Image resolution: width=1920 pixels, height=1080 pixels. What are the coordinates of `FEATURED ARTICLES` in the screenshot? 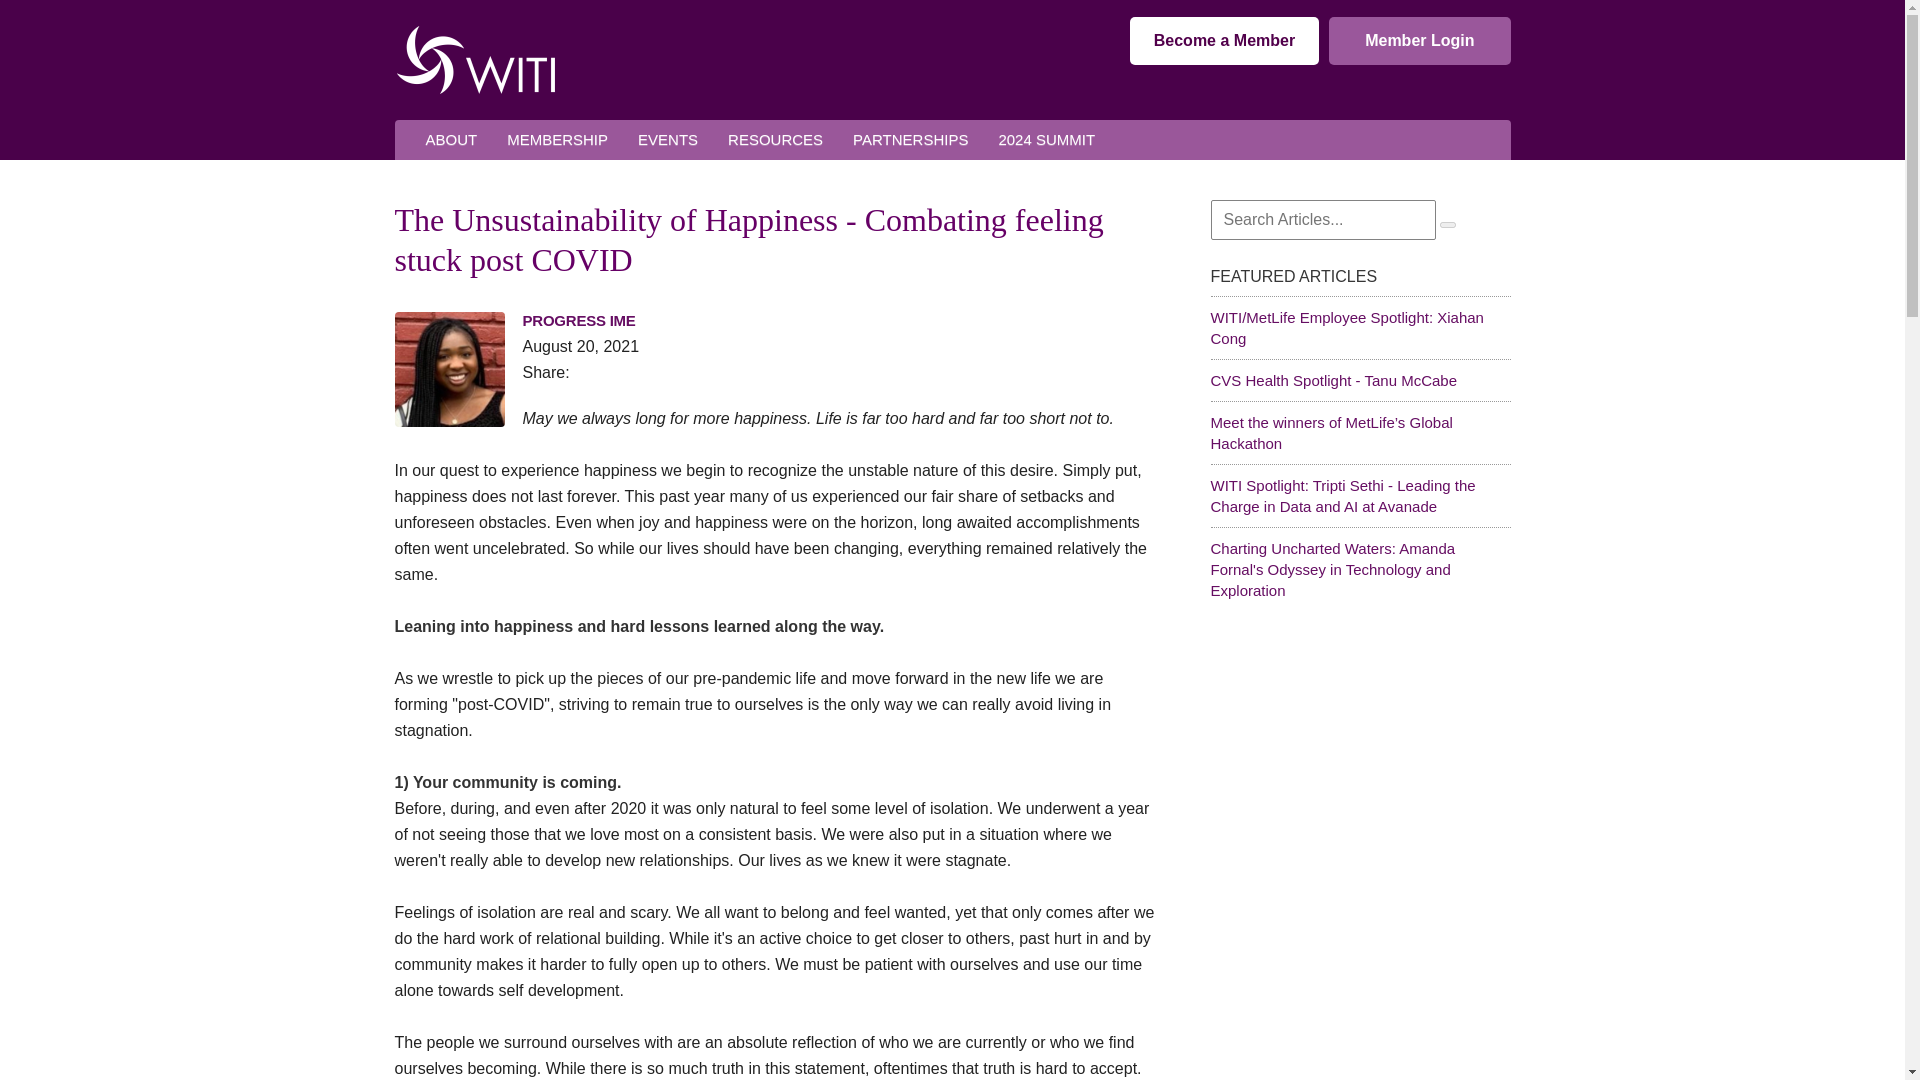 It's located at (1359, 274).